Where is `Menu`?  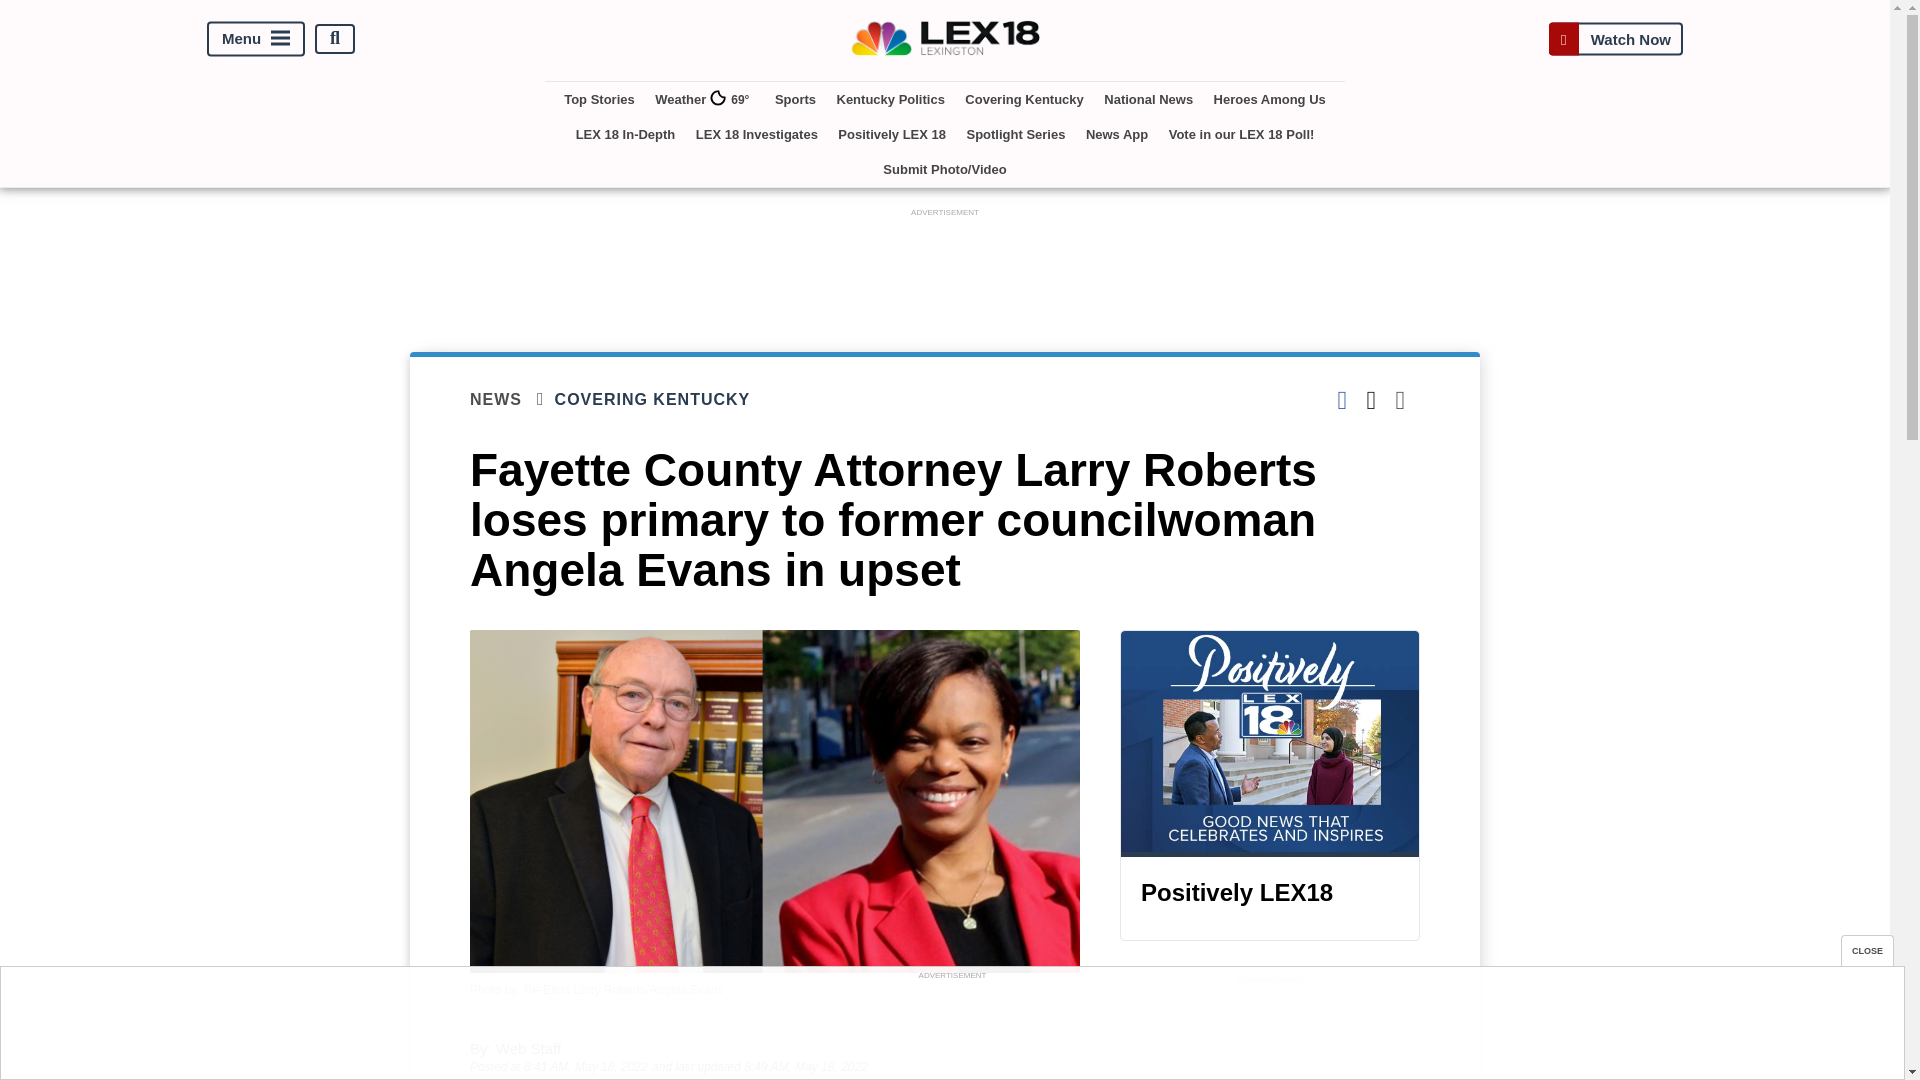
Menu is located at coordinates (256, 38).